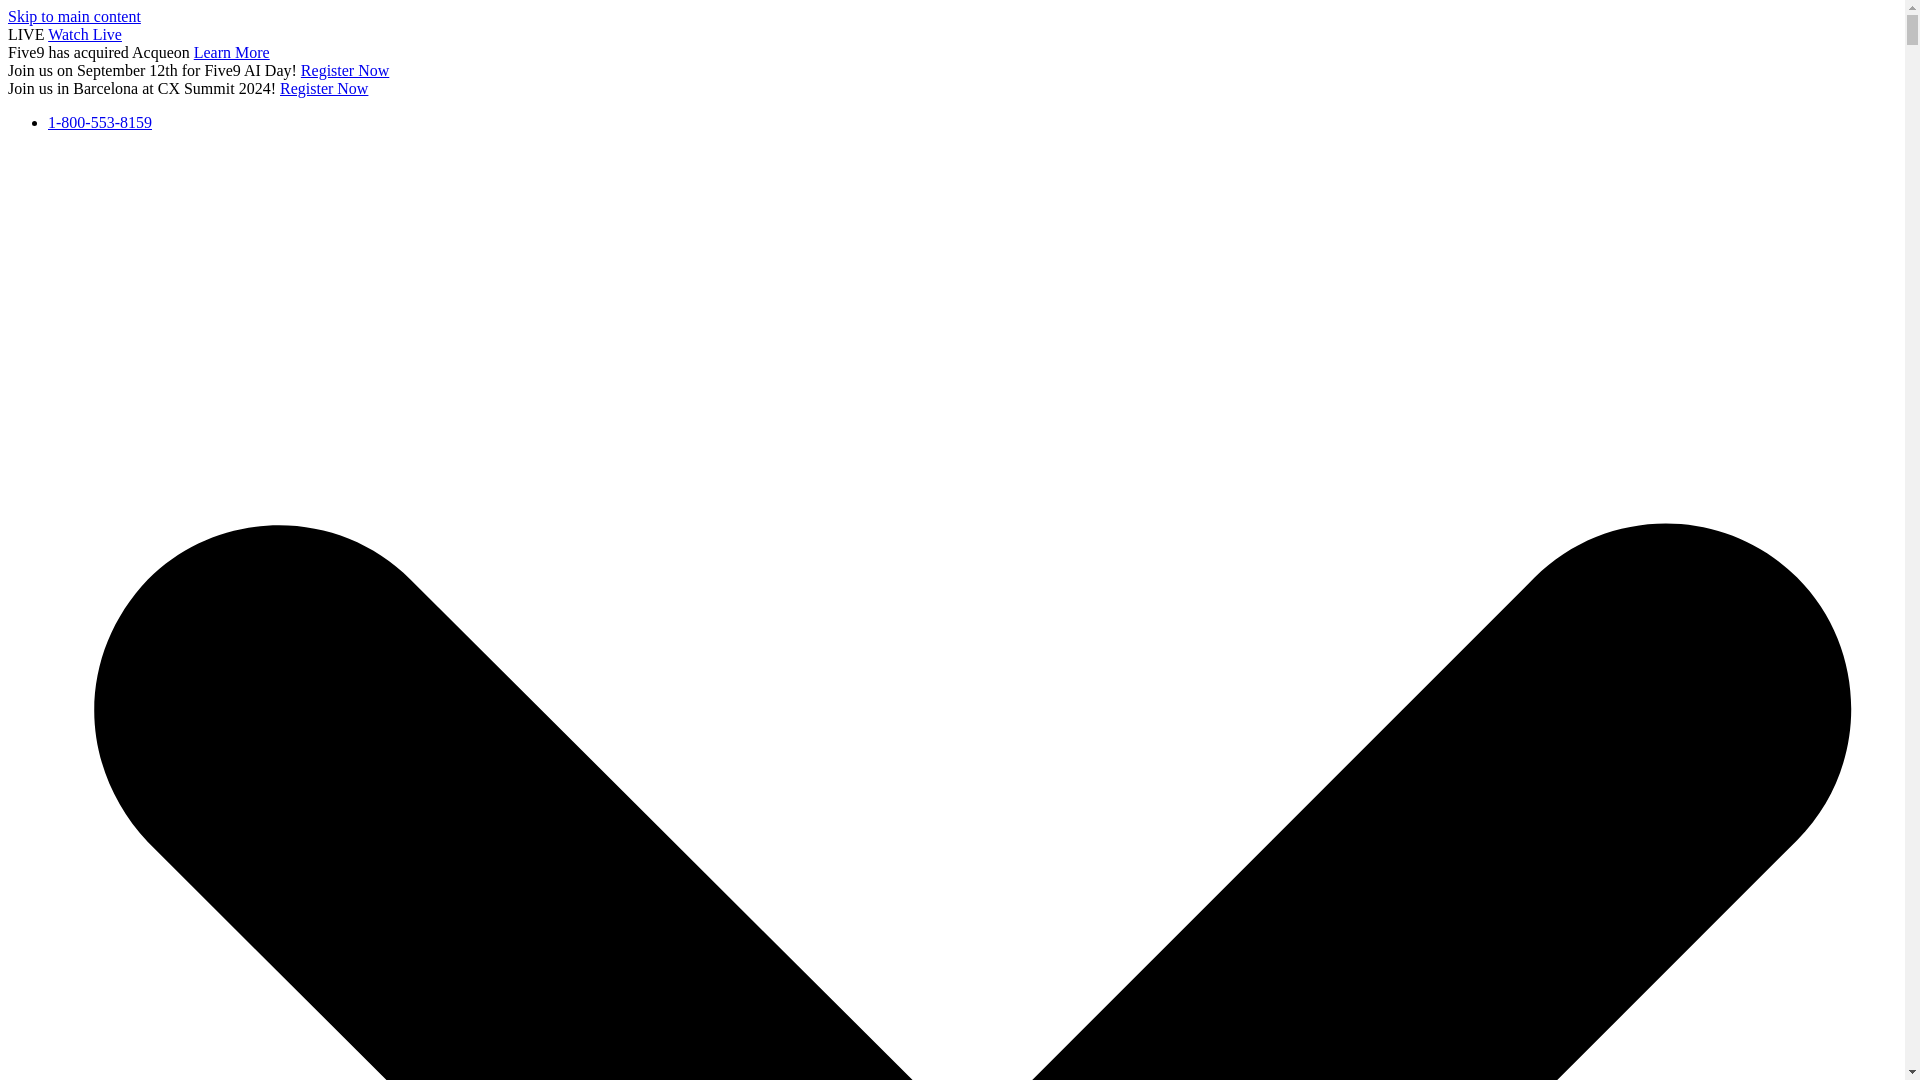 The image size is (1920, 1080). I want to click on Register Now, so click(324, 88).